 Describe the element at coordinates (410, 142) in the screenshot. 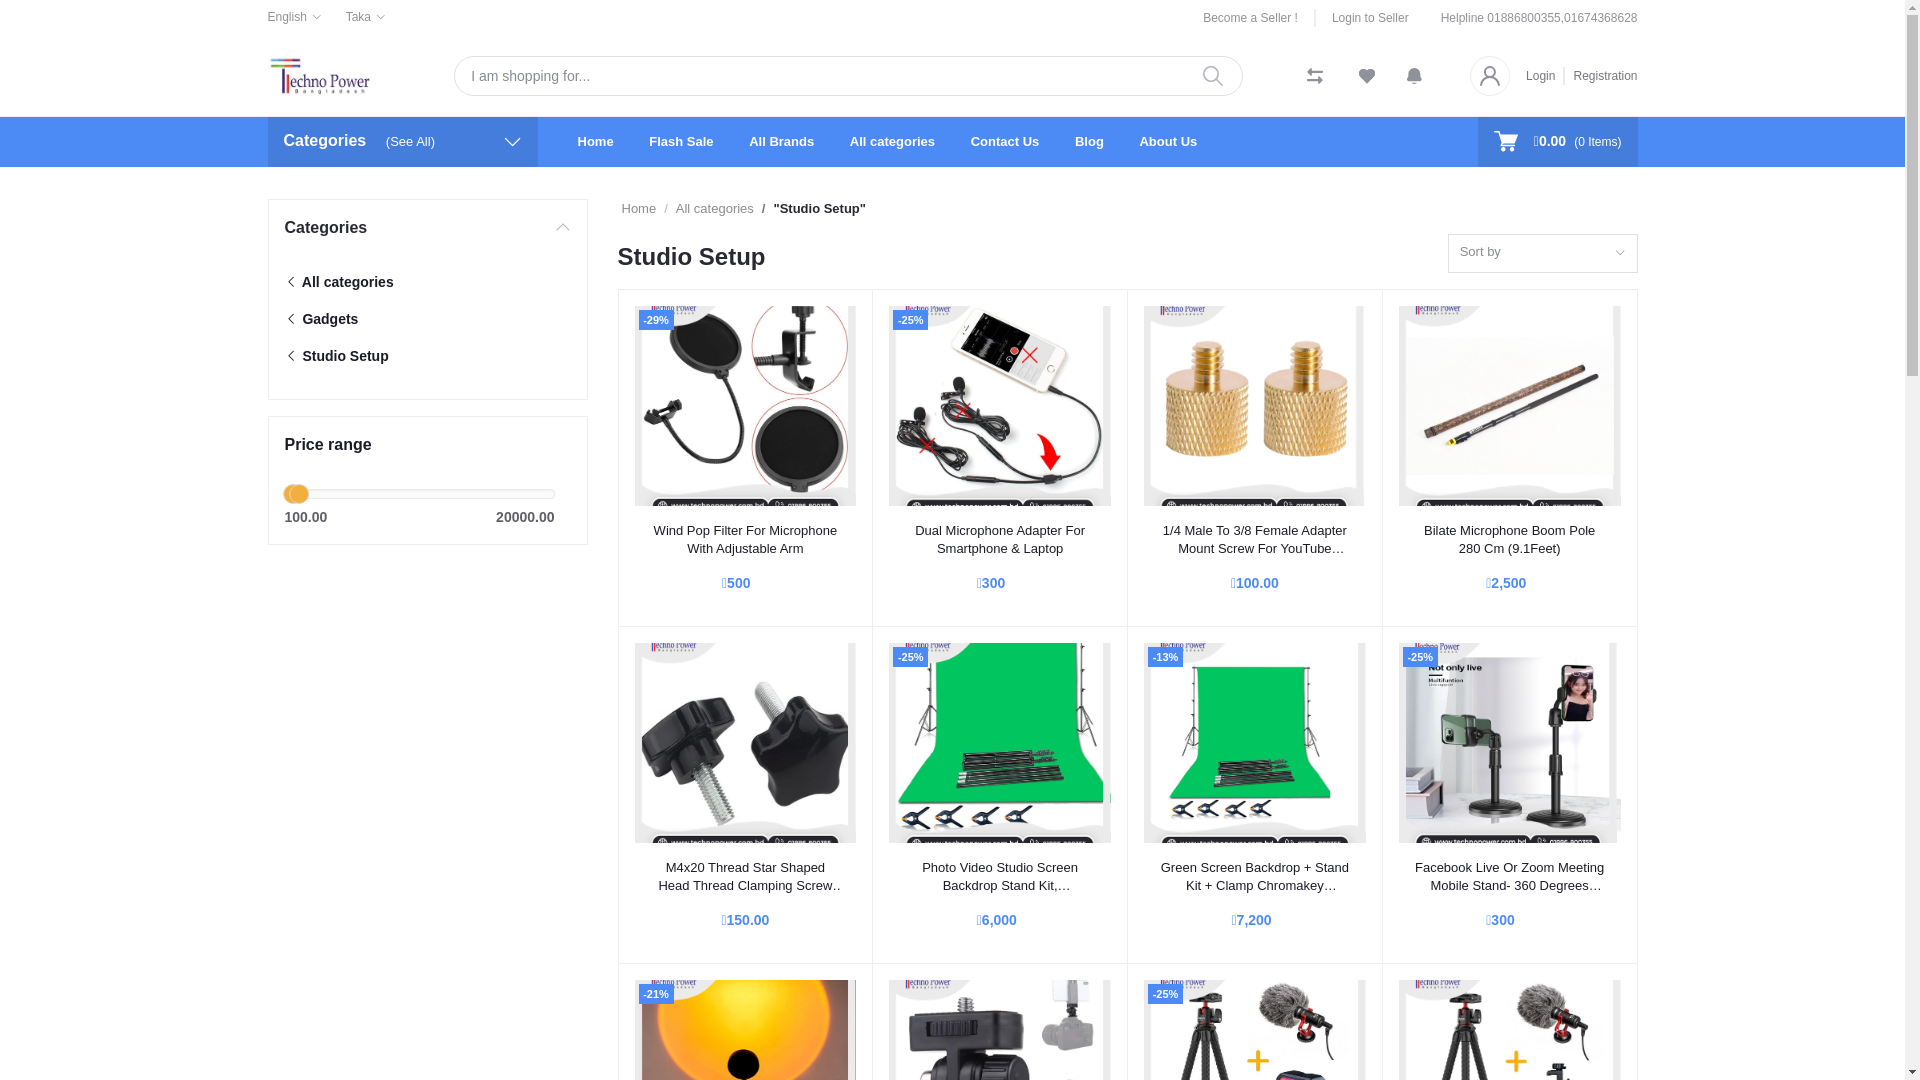

I see `(See All)` at that location.